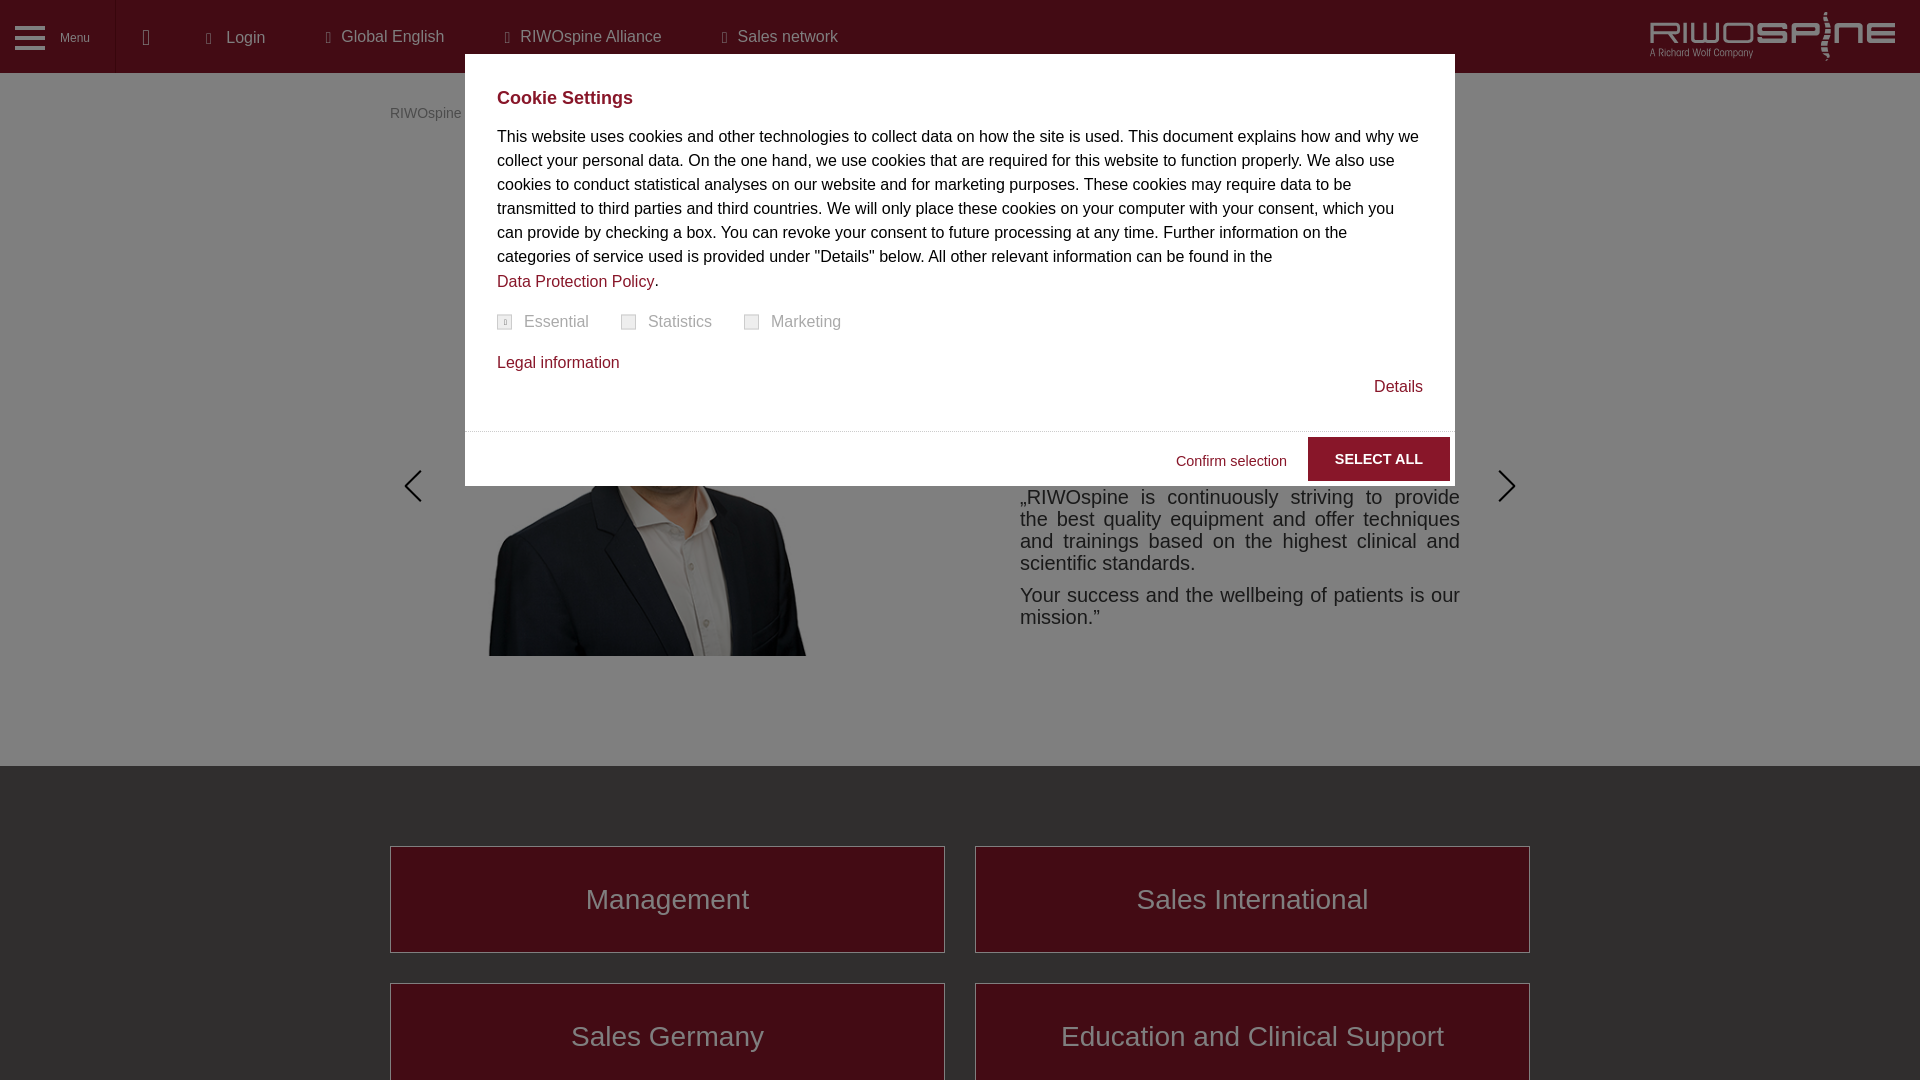  I want to click on Details, so click(1398, 386).